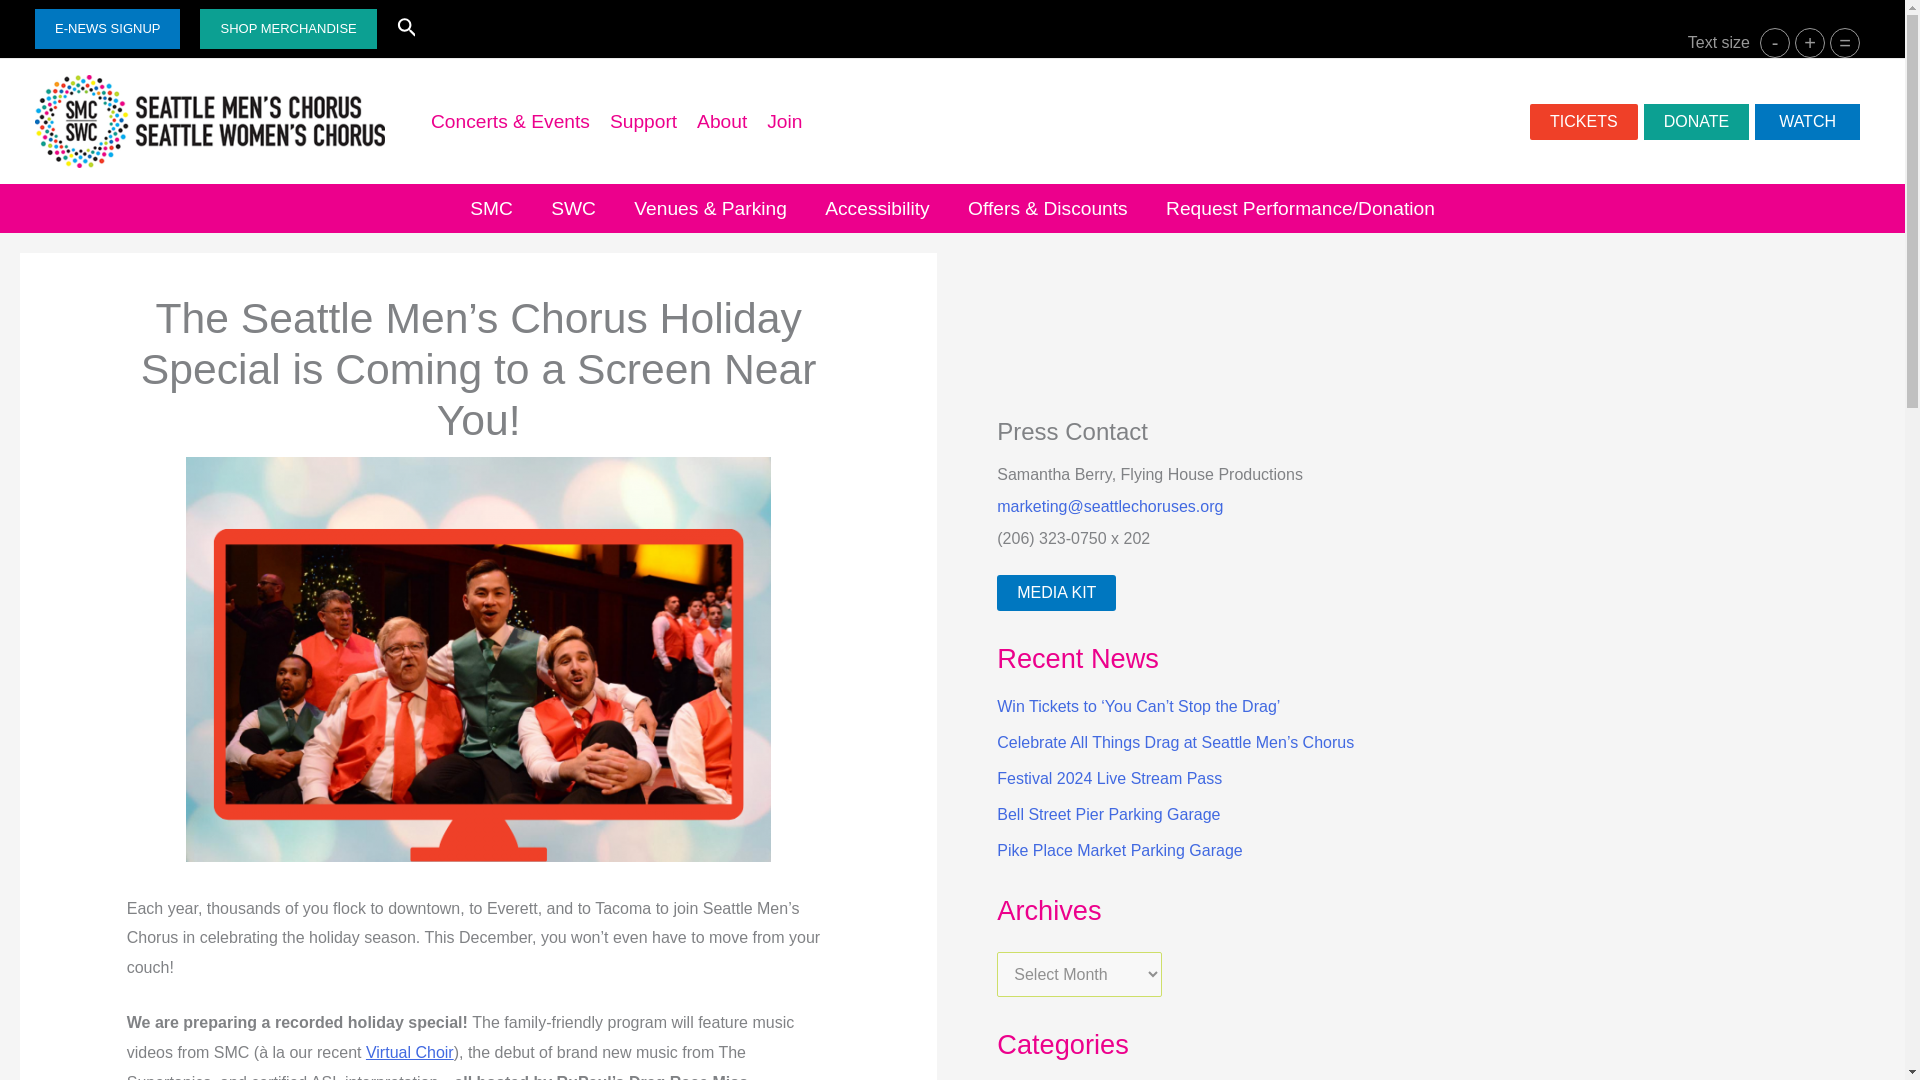 The width and height of the screenshot is (1920, 1080). Describe the element at coordinates (1844, 43) in the screenshot. I see `Reset text size` at that location.